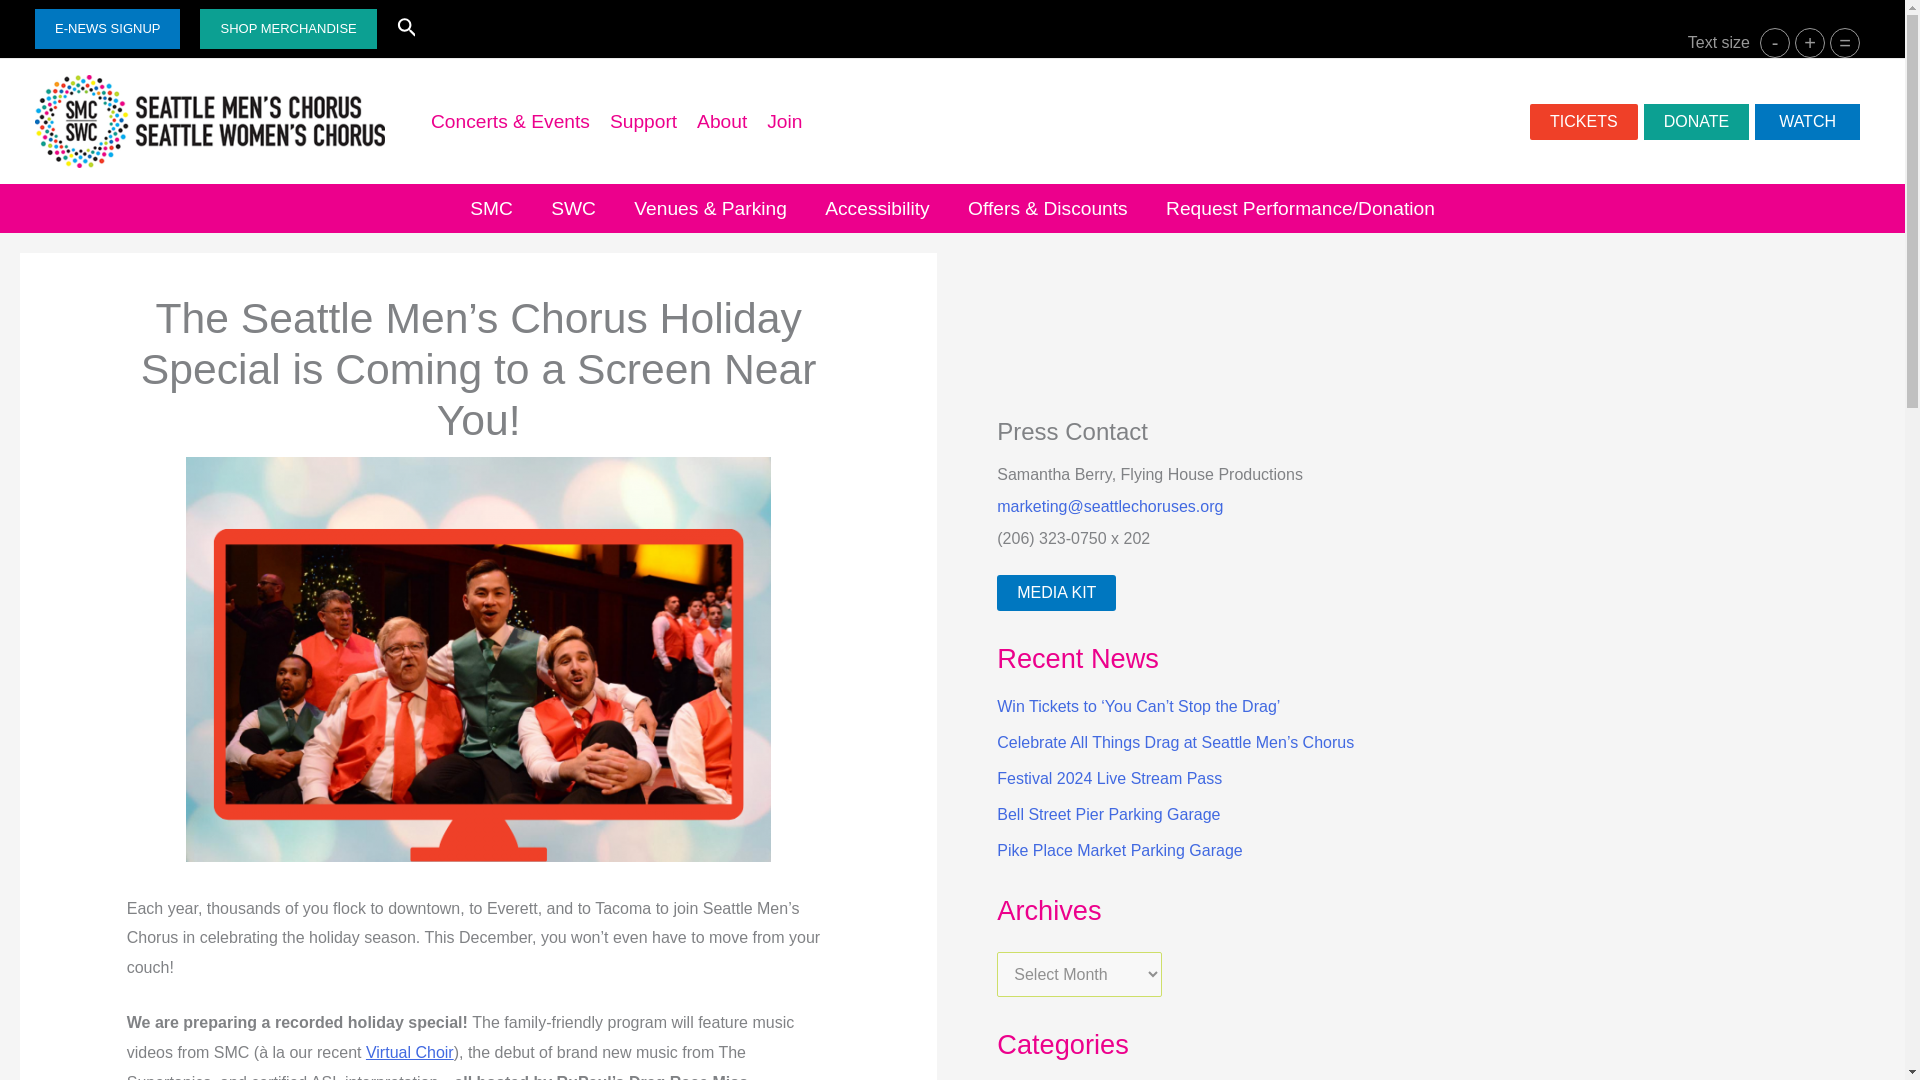 The width and height of the screenshot is (1920, 1080). Describe the element at coordinates (1844, 43) in the screenshot. I see `Reset text size` at that location.